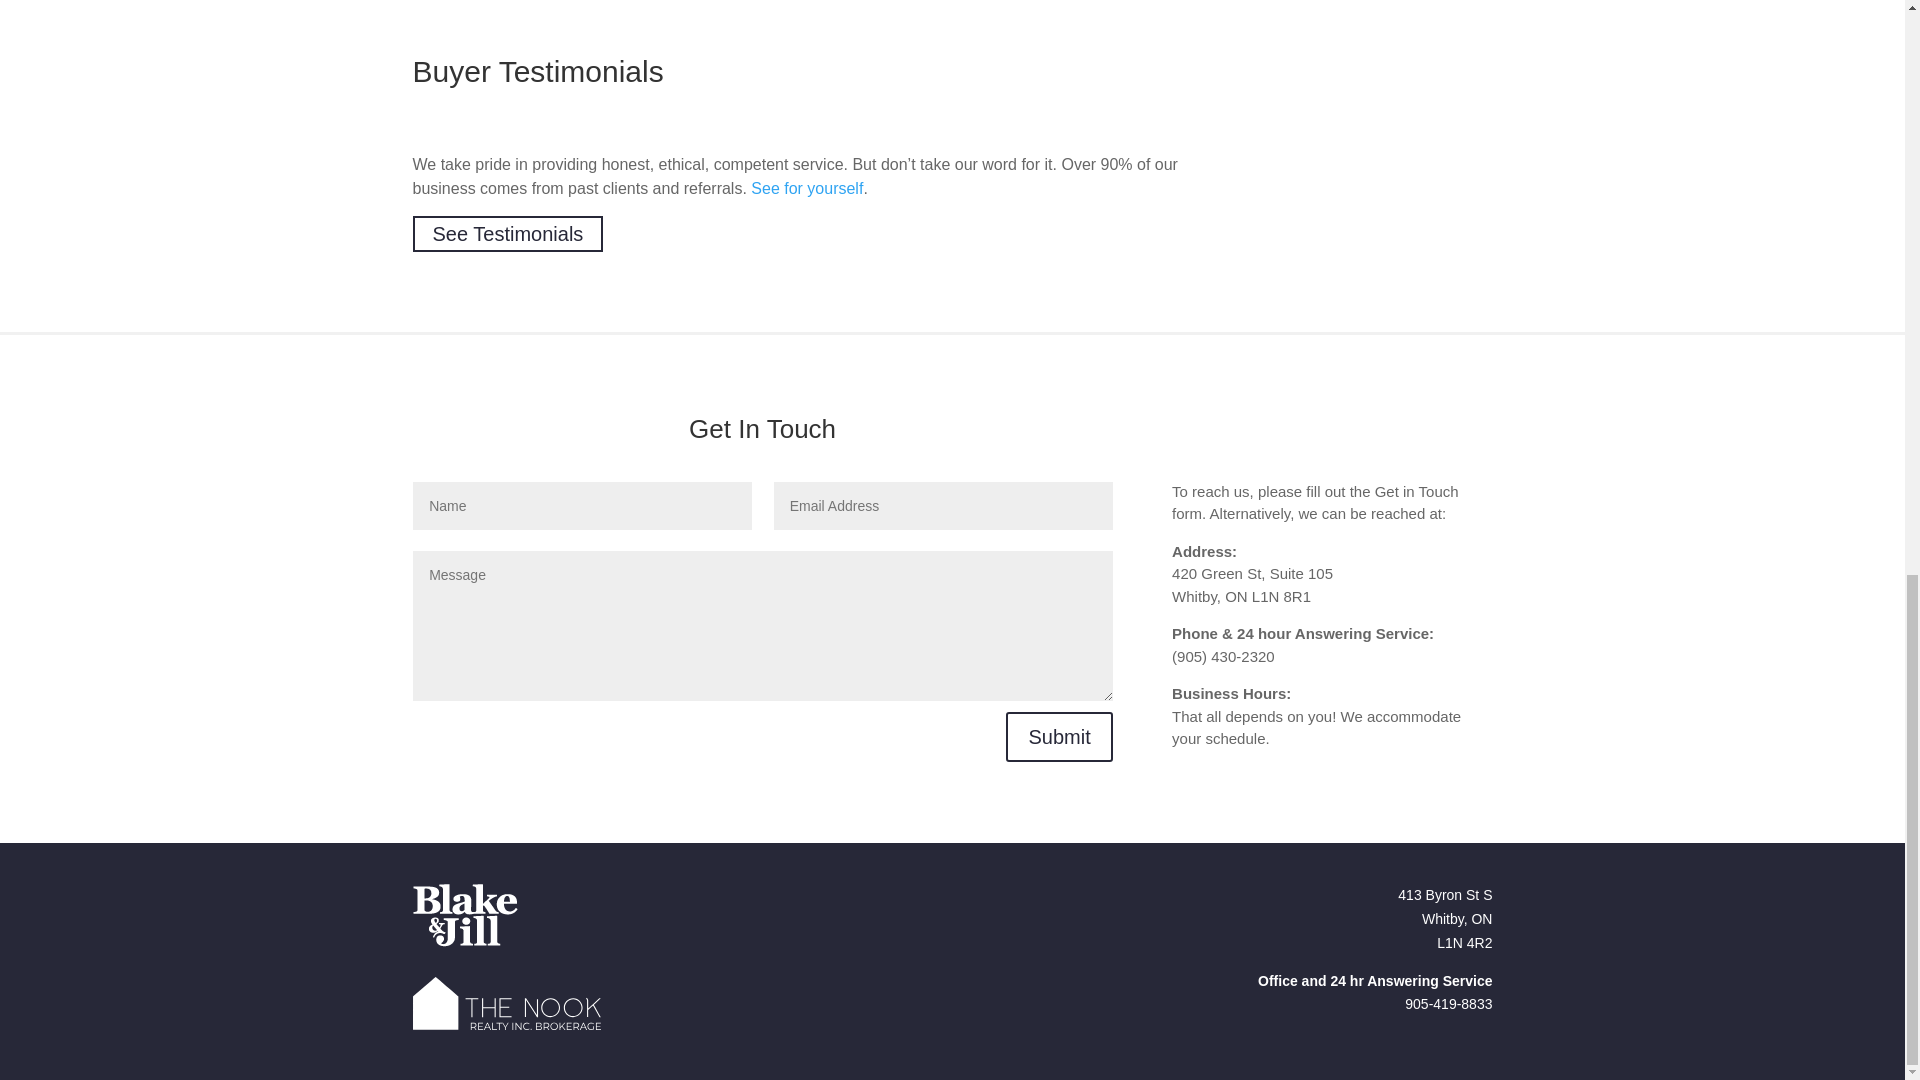 The height and width of the screenshot is (1080, 1920). I want to click on See for yourself, so click(806, 188).